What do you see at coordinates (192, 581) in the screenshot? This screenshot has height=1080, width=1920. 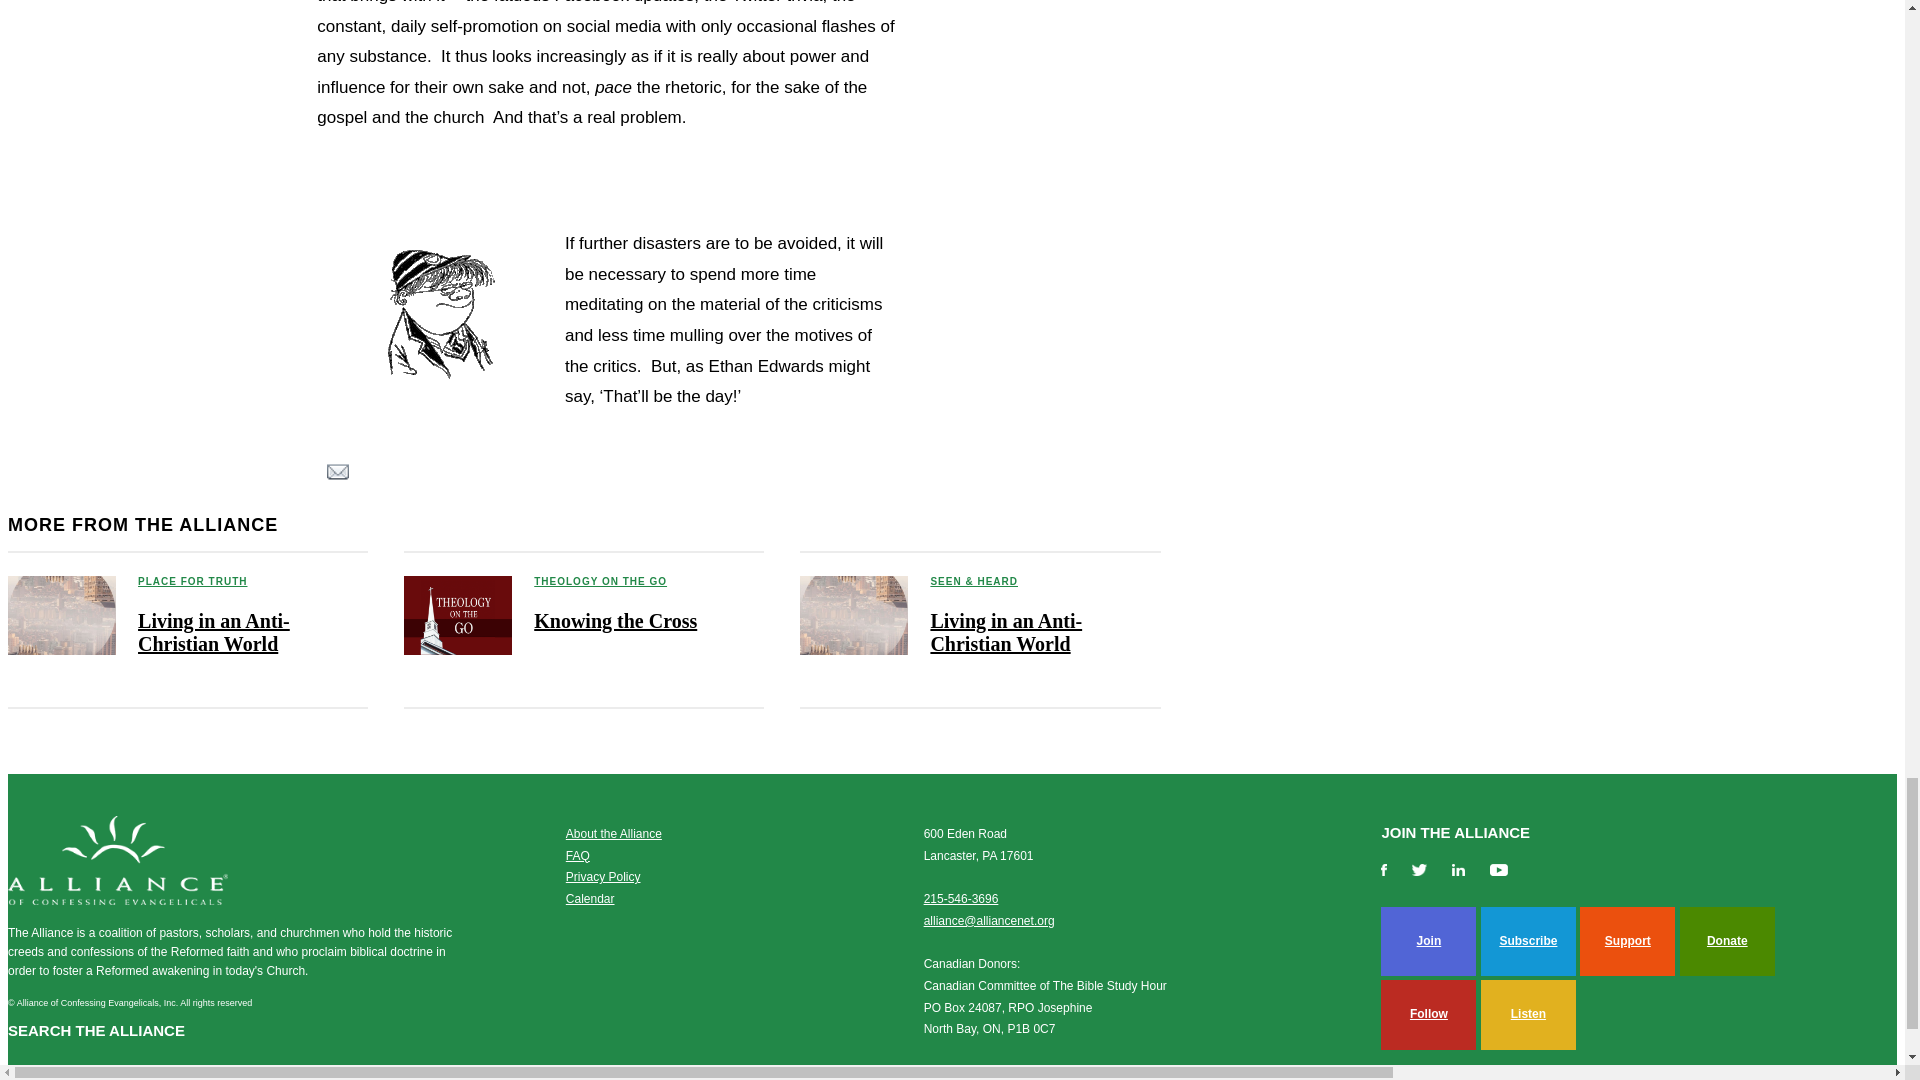 I see `Place for Truth` at bounding box center [192, 581].